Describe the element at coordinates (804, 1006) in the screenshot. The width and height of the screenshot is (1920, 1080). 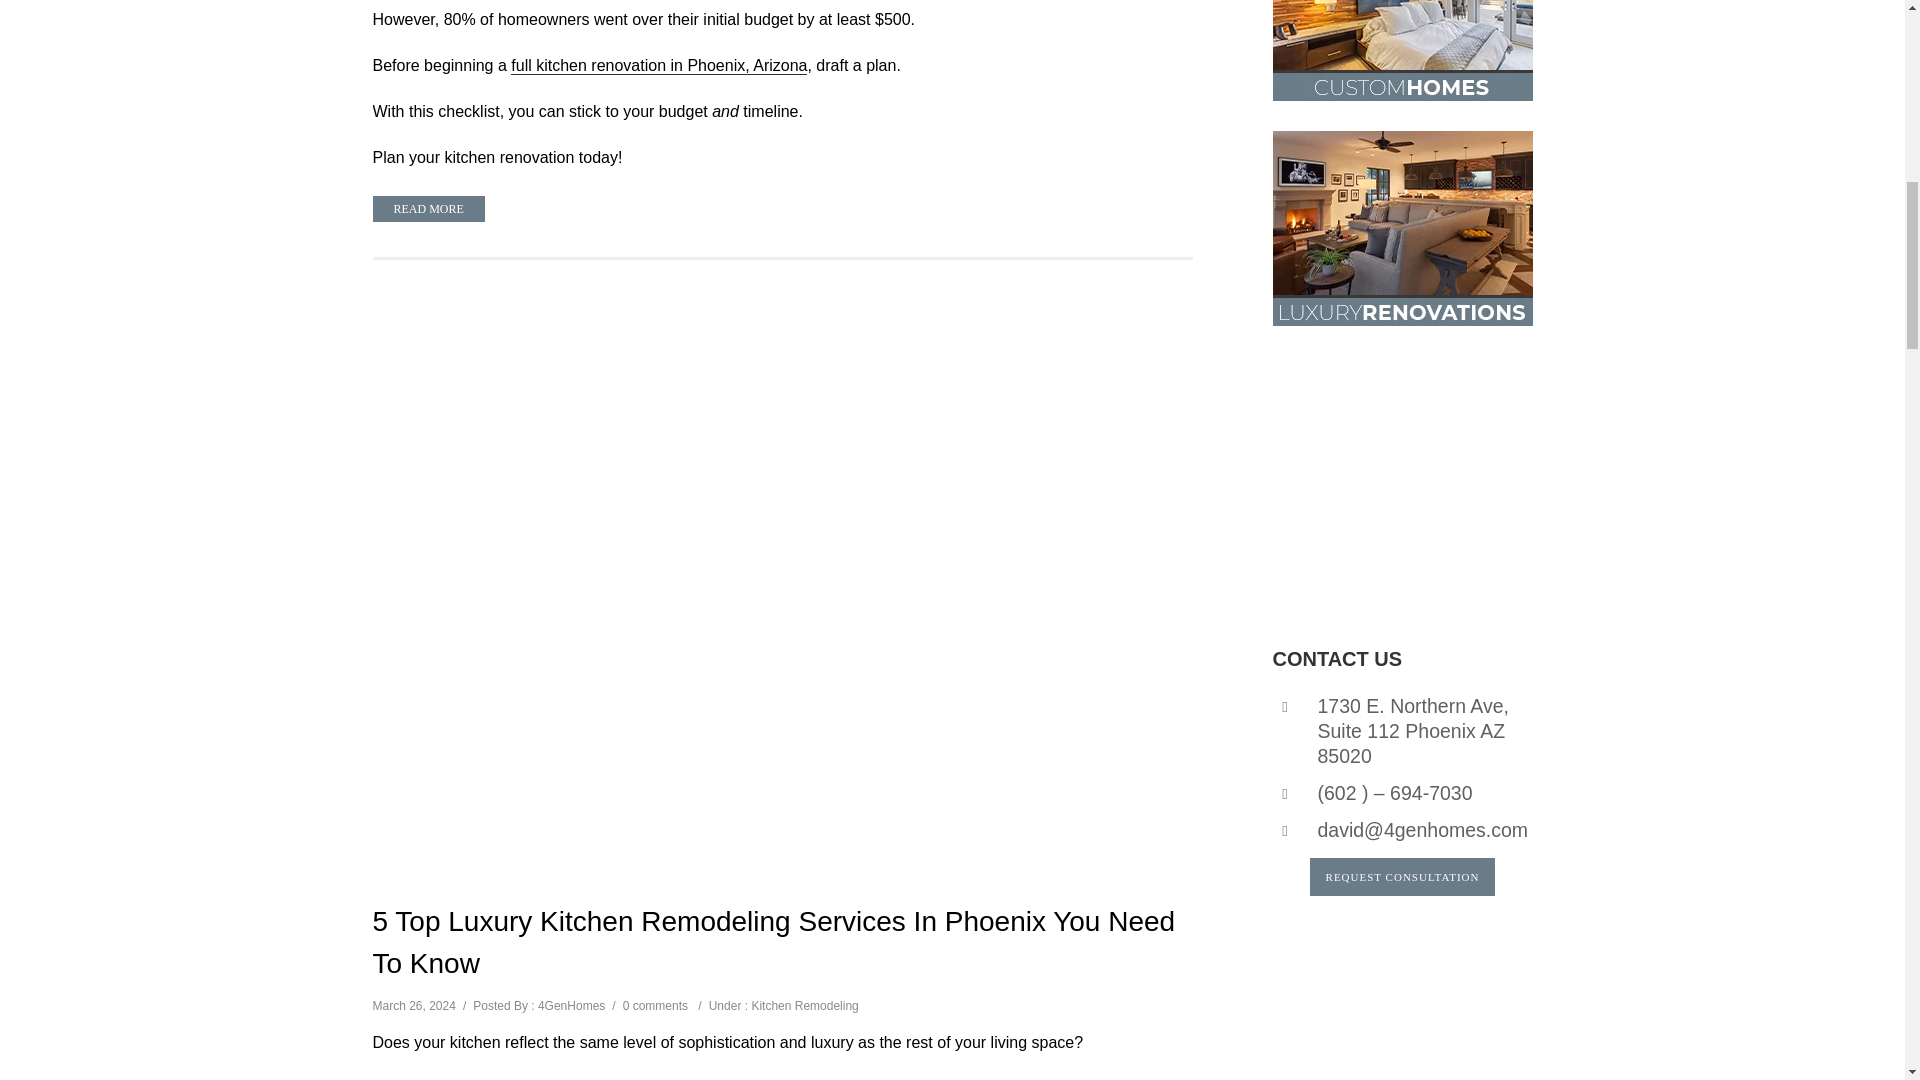
I see `Kitchen Remodeling` at that location.